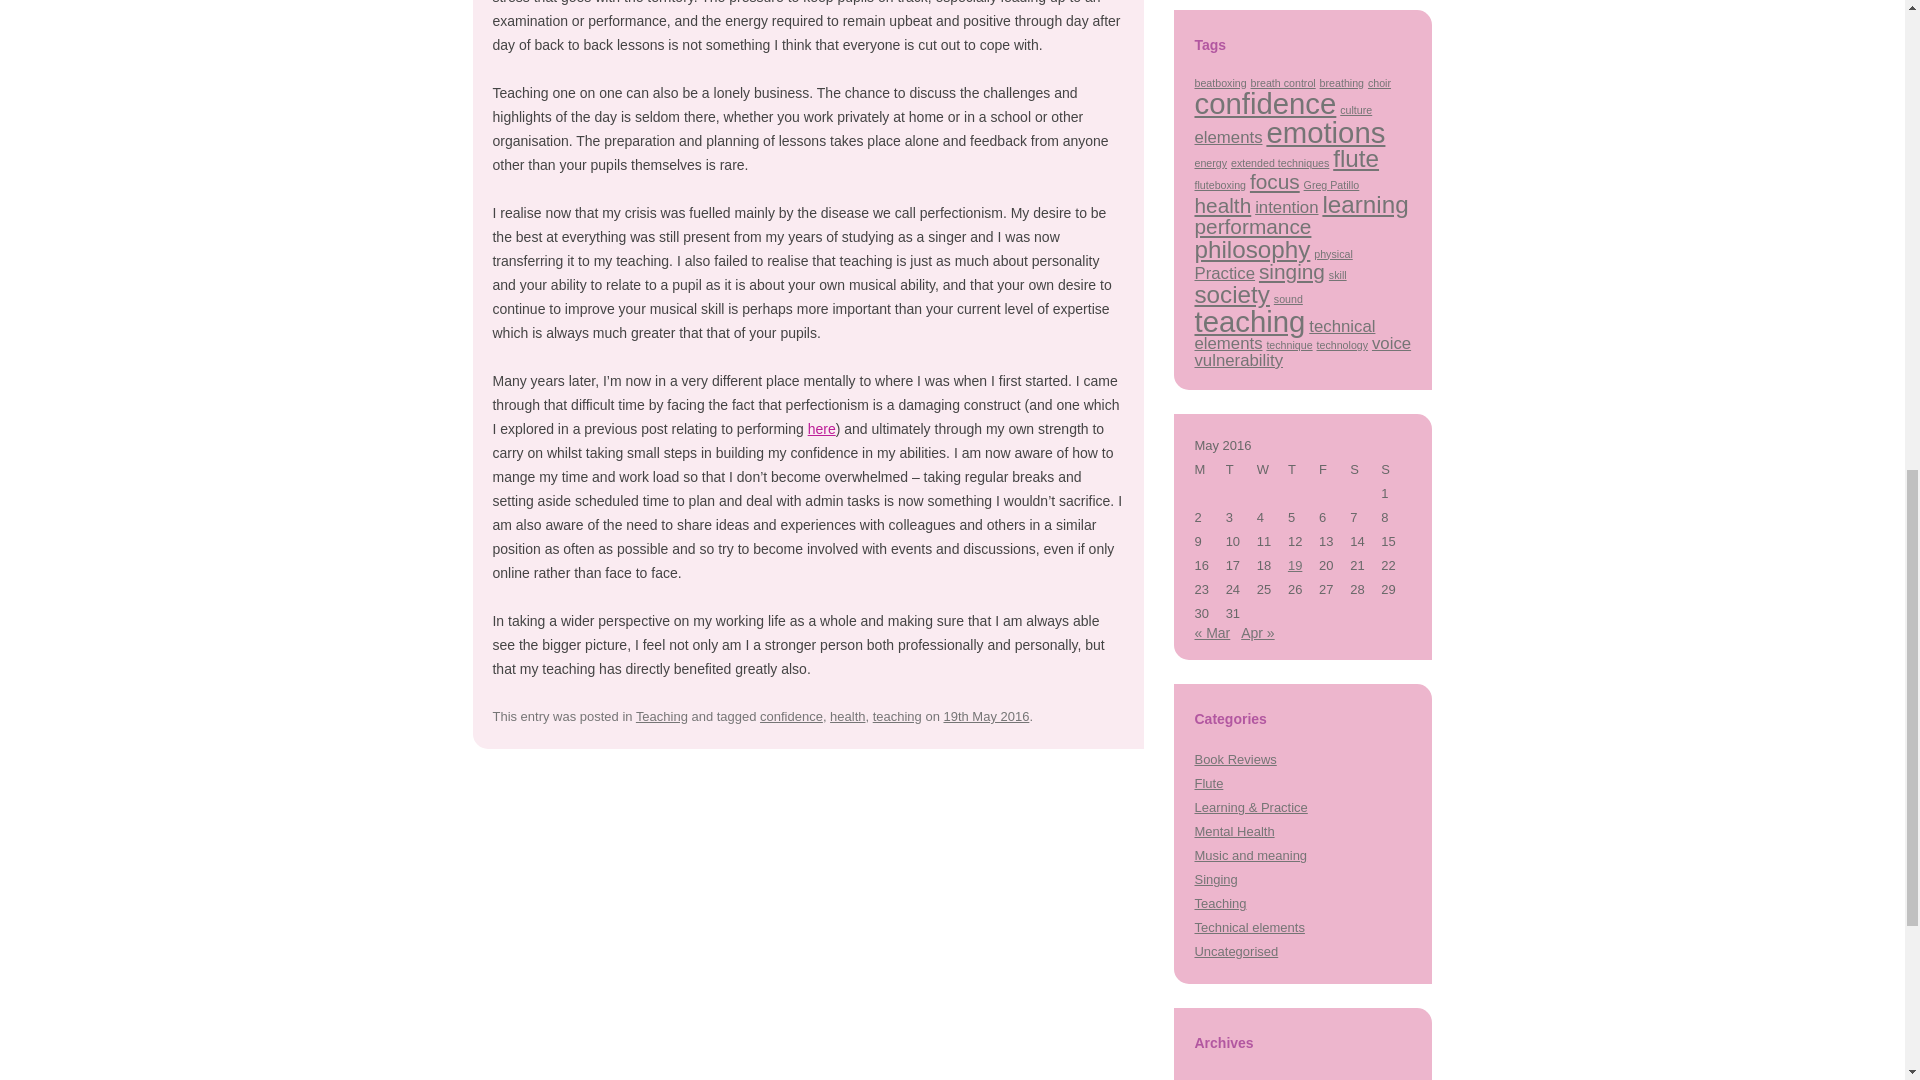  What do you see at coordinates (1324, 132) in the screenshot?
I see `emotions` at bounding box center [1324, 132].